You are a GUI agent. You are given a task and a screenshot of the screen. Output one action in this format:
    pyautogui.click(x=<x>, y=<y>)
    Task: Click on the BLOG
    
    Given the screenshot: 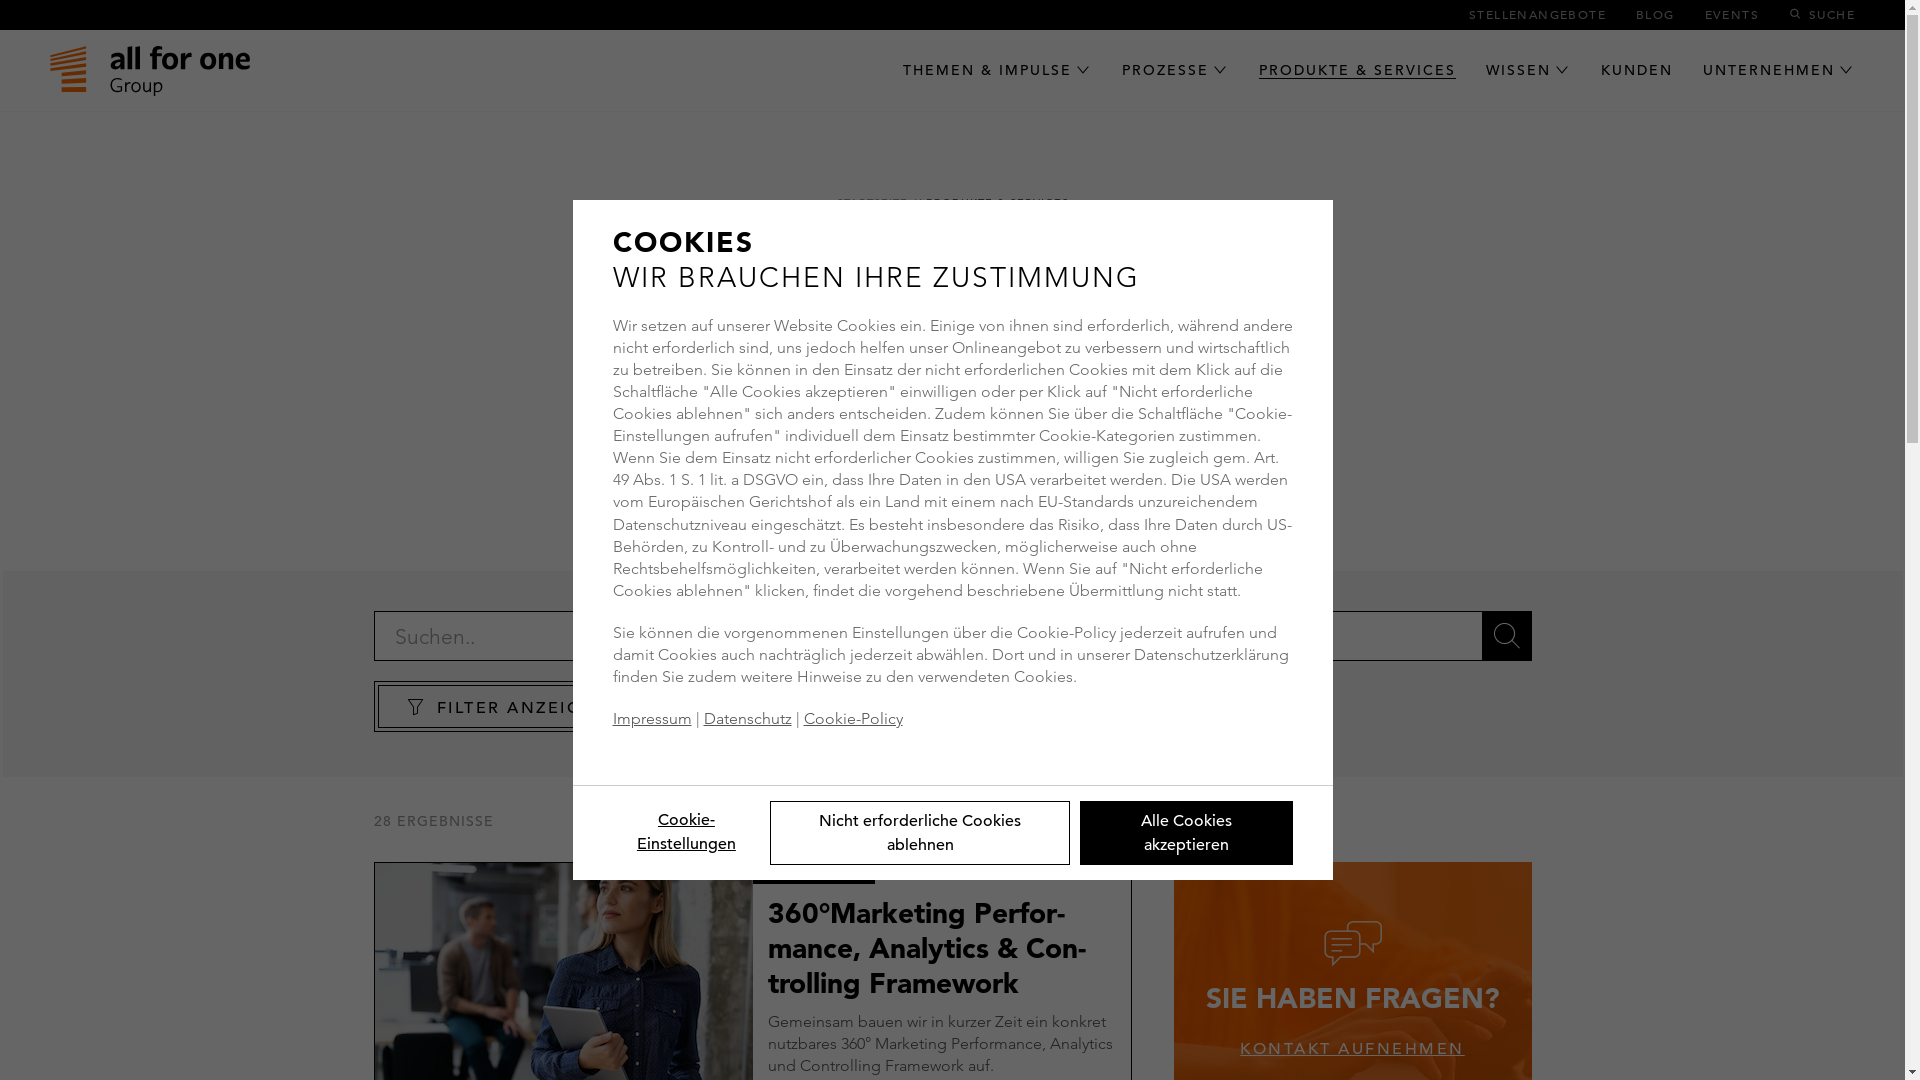 What is the action you would take?
    pyautogui.click(x=1656, y=15)
    